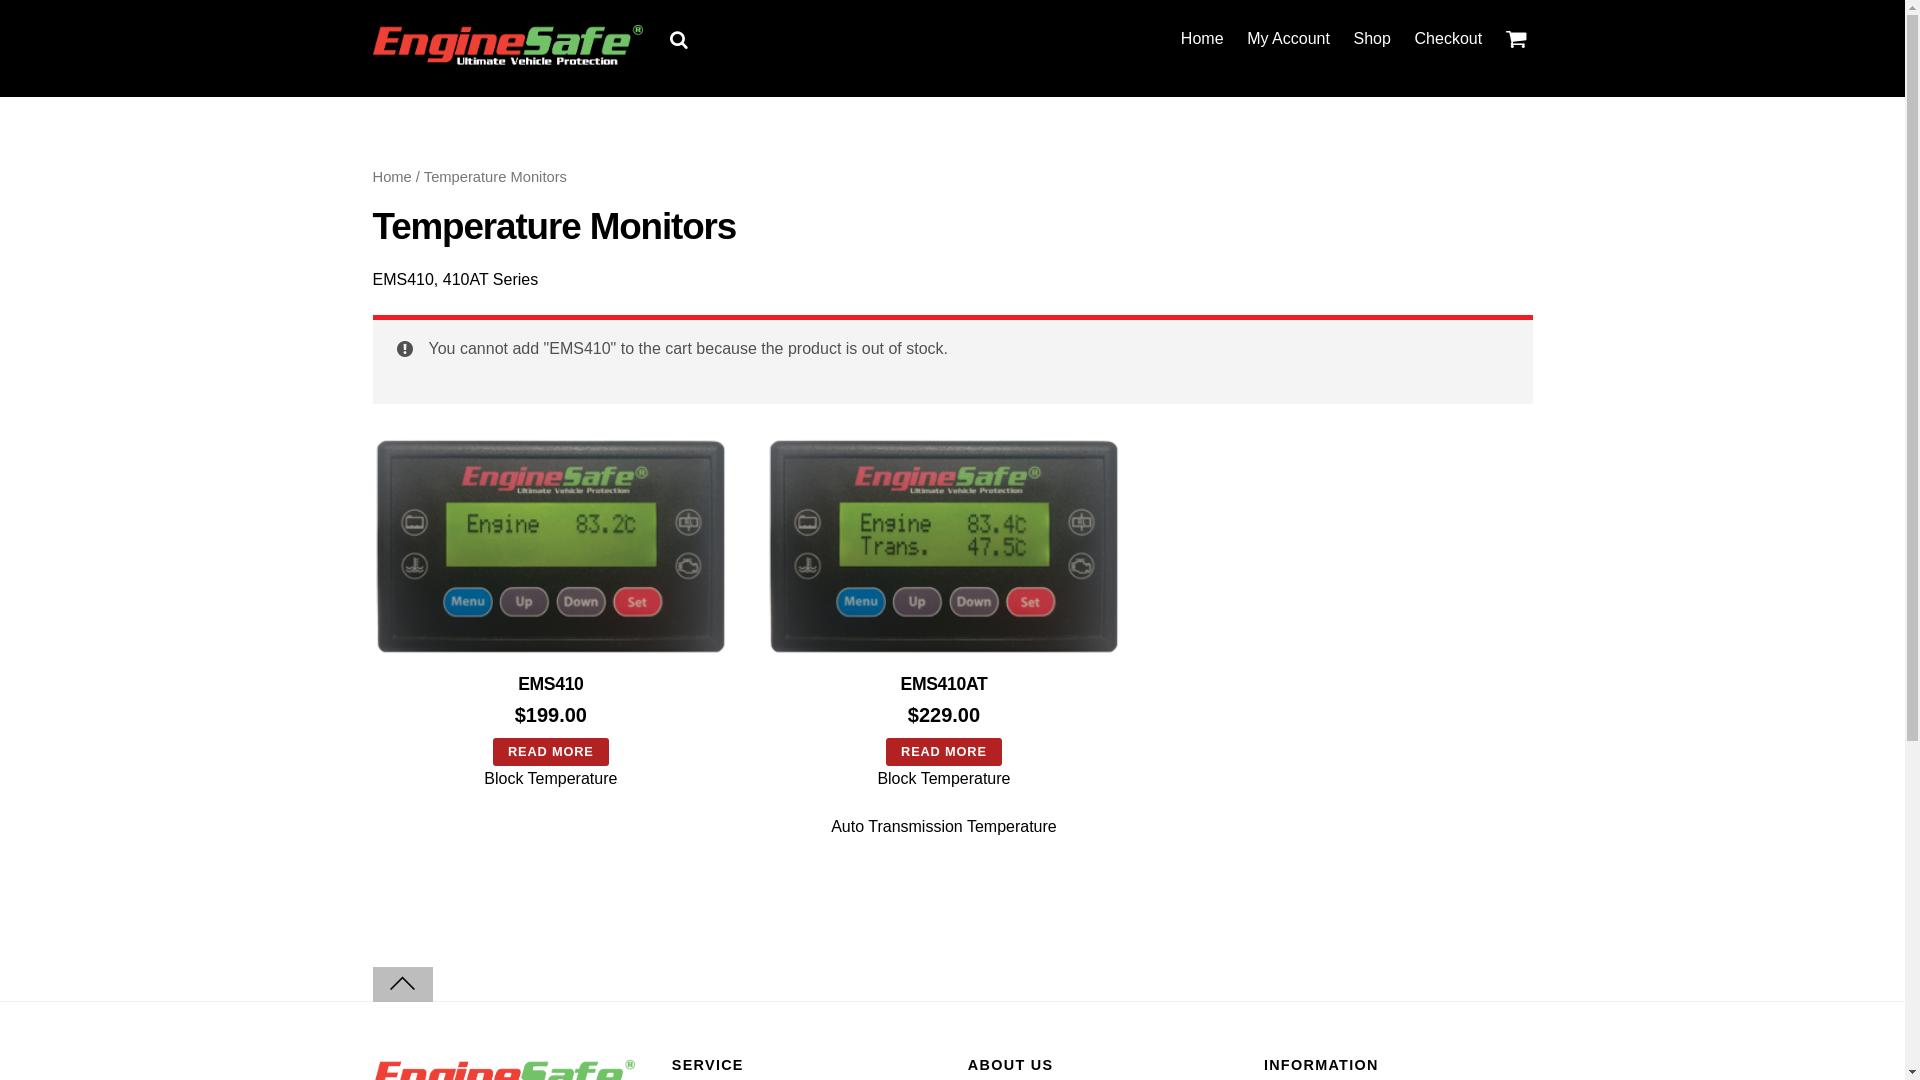 The image size is (1920, 1080). Describe the element at coordinates (550, 597) in the screenshot. I see `EMS410
$199.00` at that location.